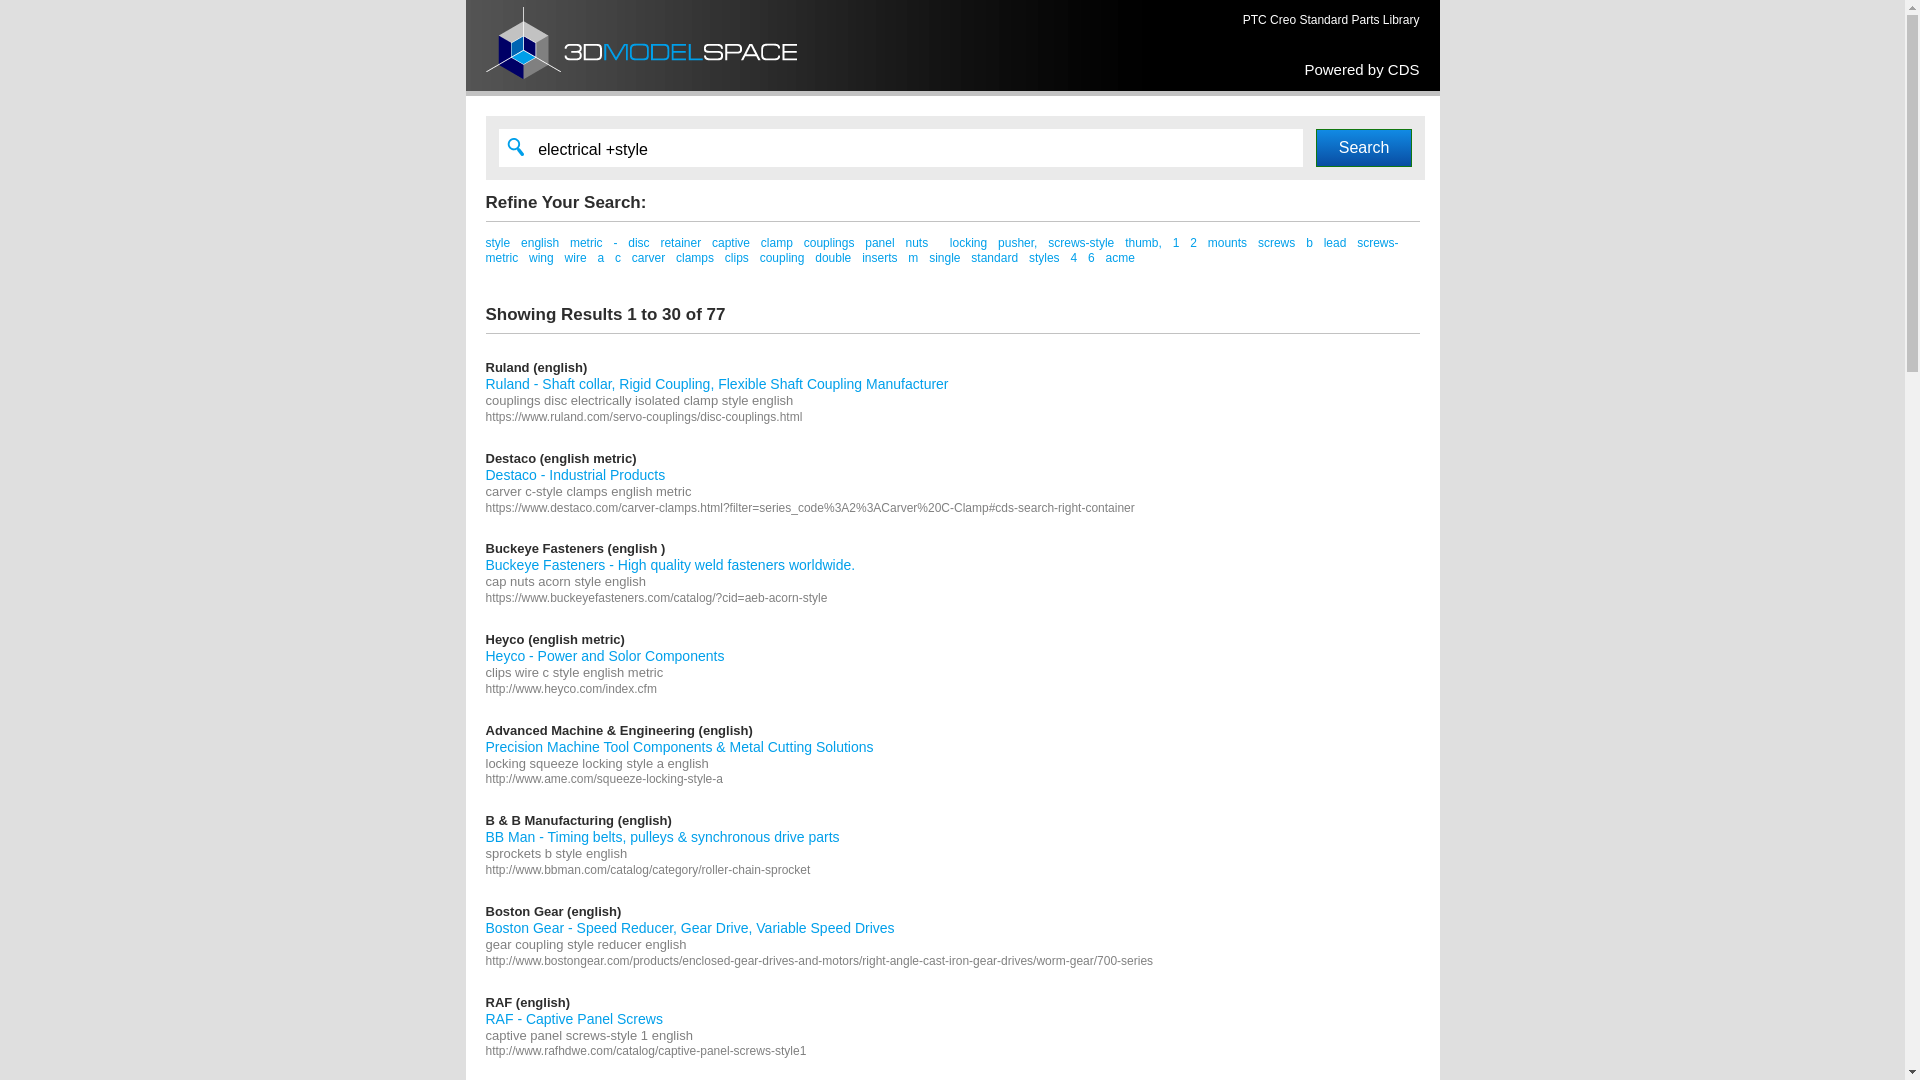  Describe the element at coordinates (782, 258) in the screenshot. I see `coupling` at that location.